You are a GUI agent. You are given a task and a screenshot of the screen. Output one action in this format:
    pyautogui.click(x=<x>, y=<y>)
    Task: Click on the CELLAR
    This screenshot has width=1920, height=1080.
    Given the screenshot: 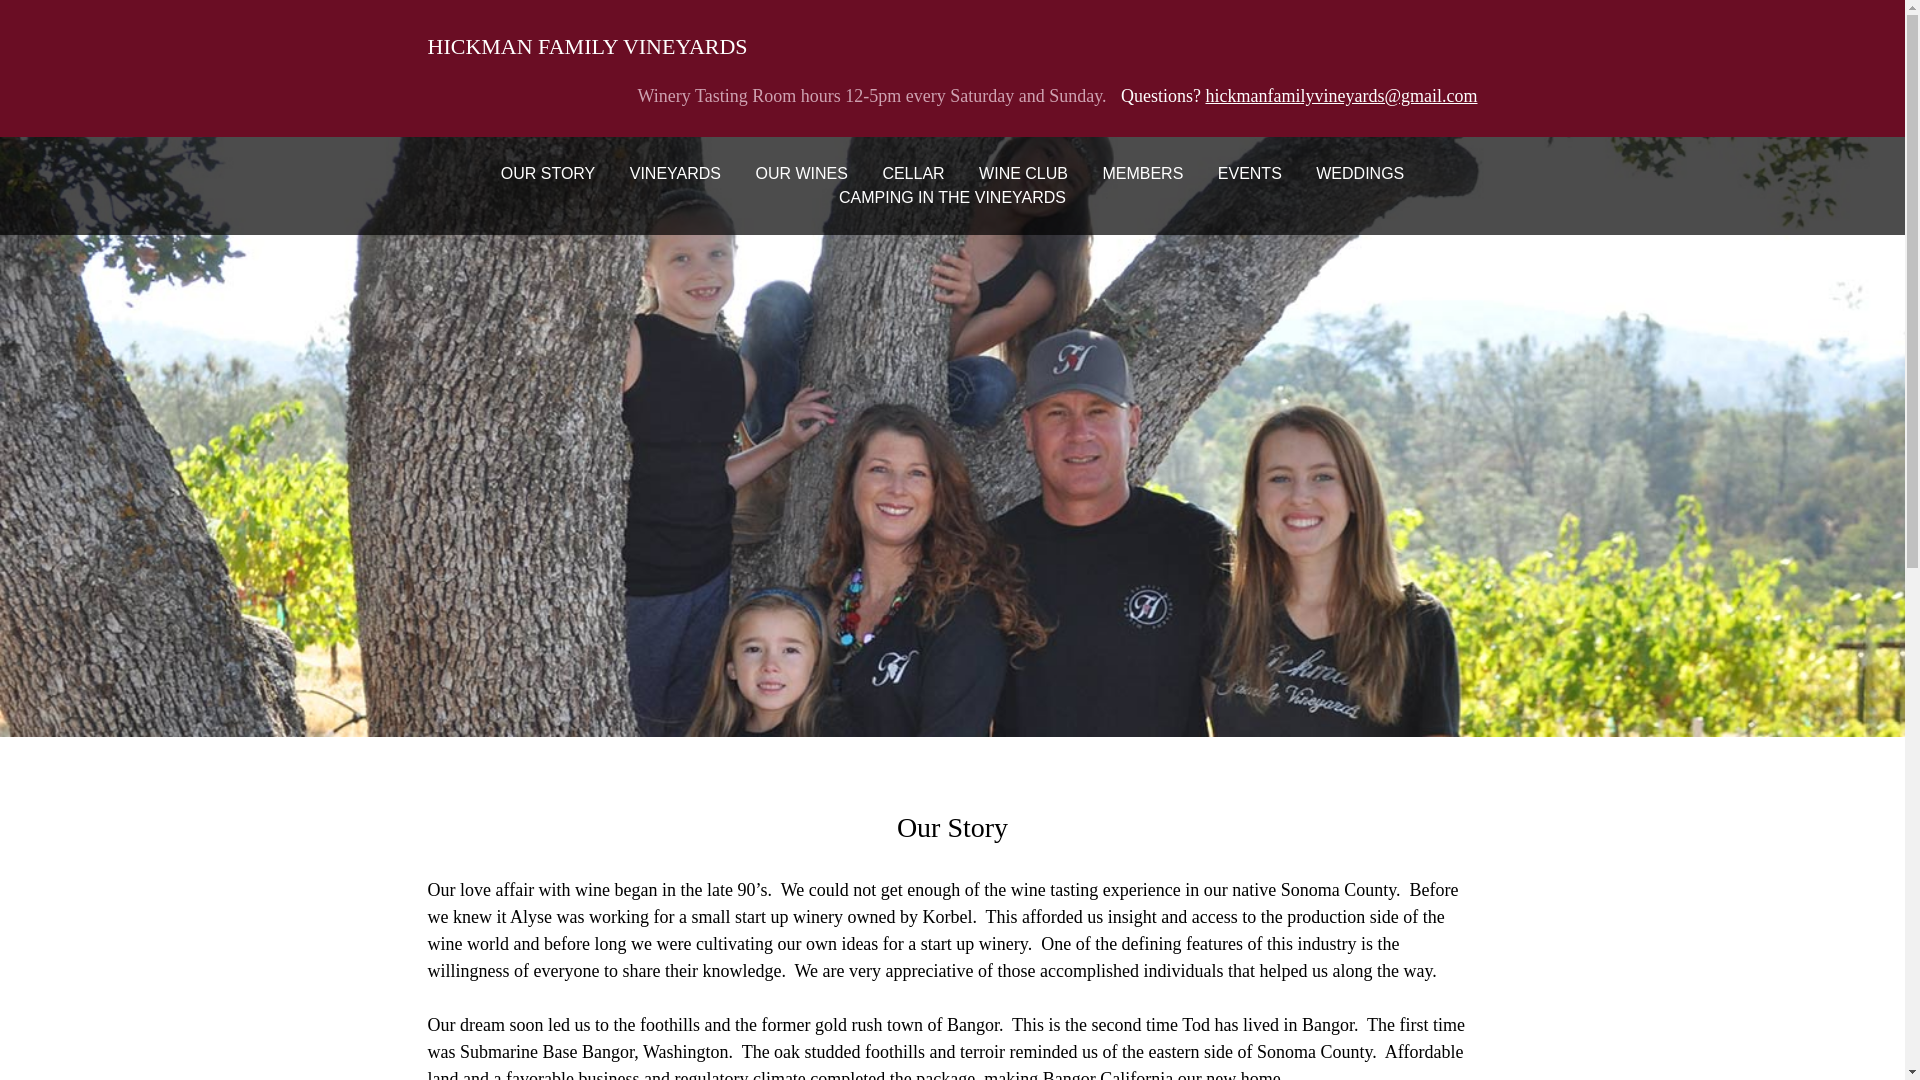 What is the action you would take?
    pyautogui.click(x=912, y=174)
    